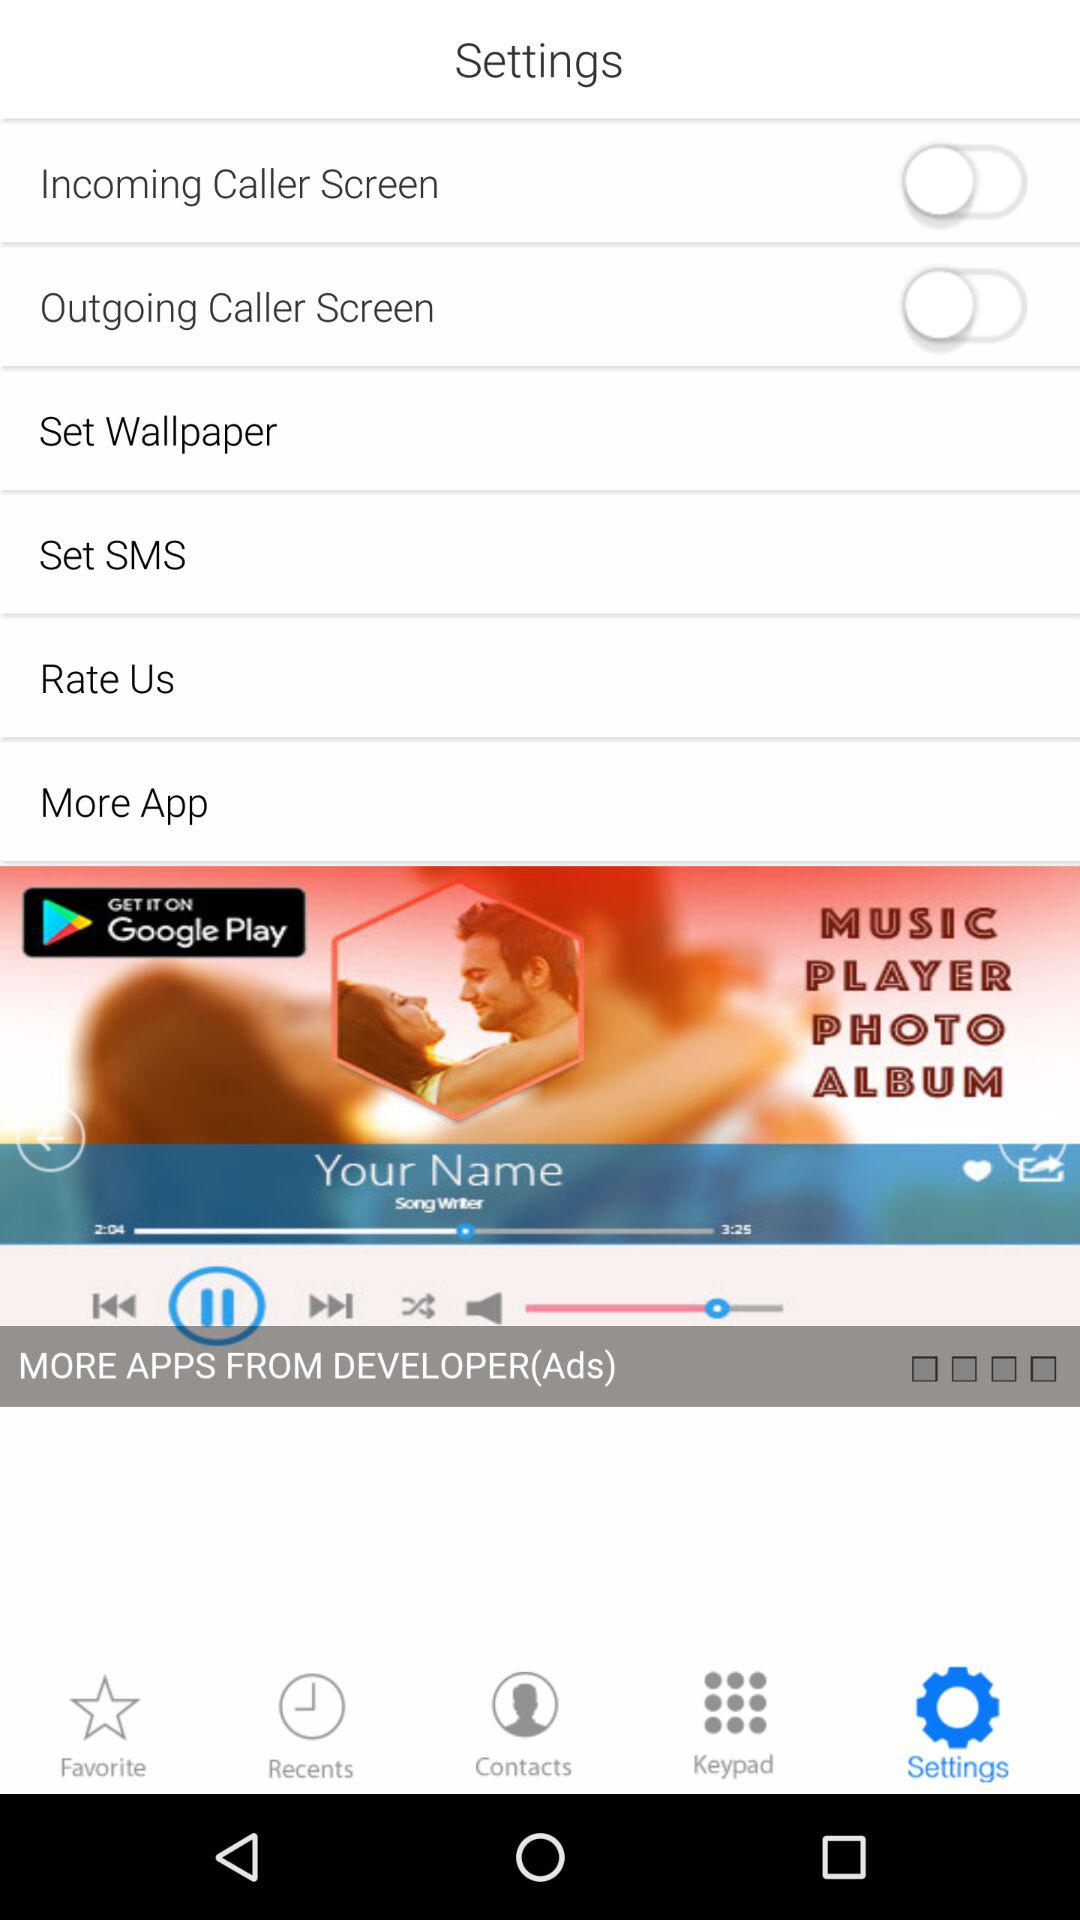  What do you see at coordinates (311, 1724) in the screenshot?
I see `recent history` at bounding box center [311, 1724].